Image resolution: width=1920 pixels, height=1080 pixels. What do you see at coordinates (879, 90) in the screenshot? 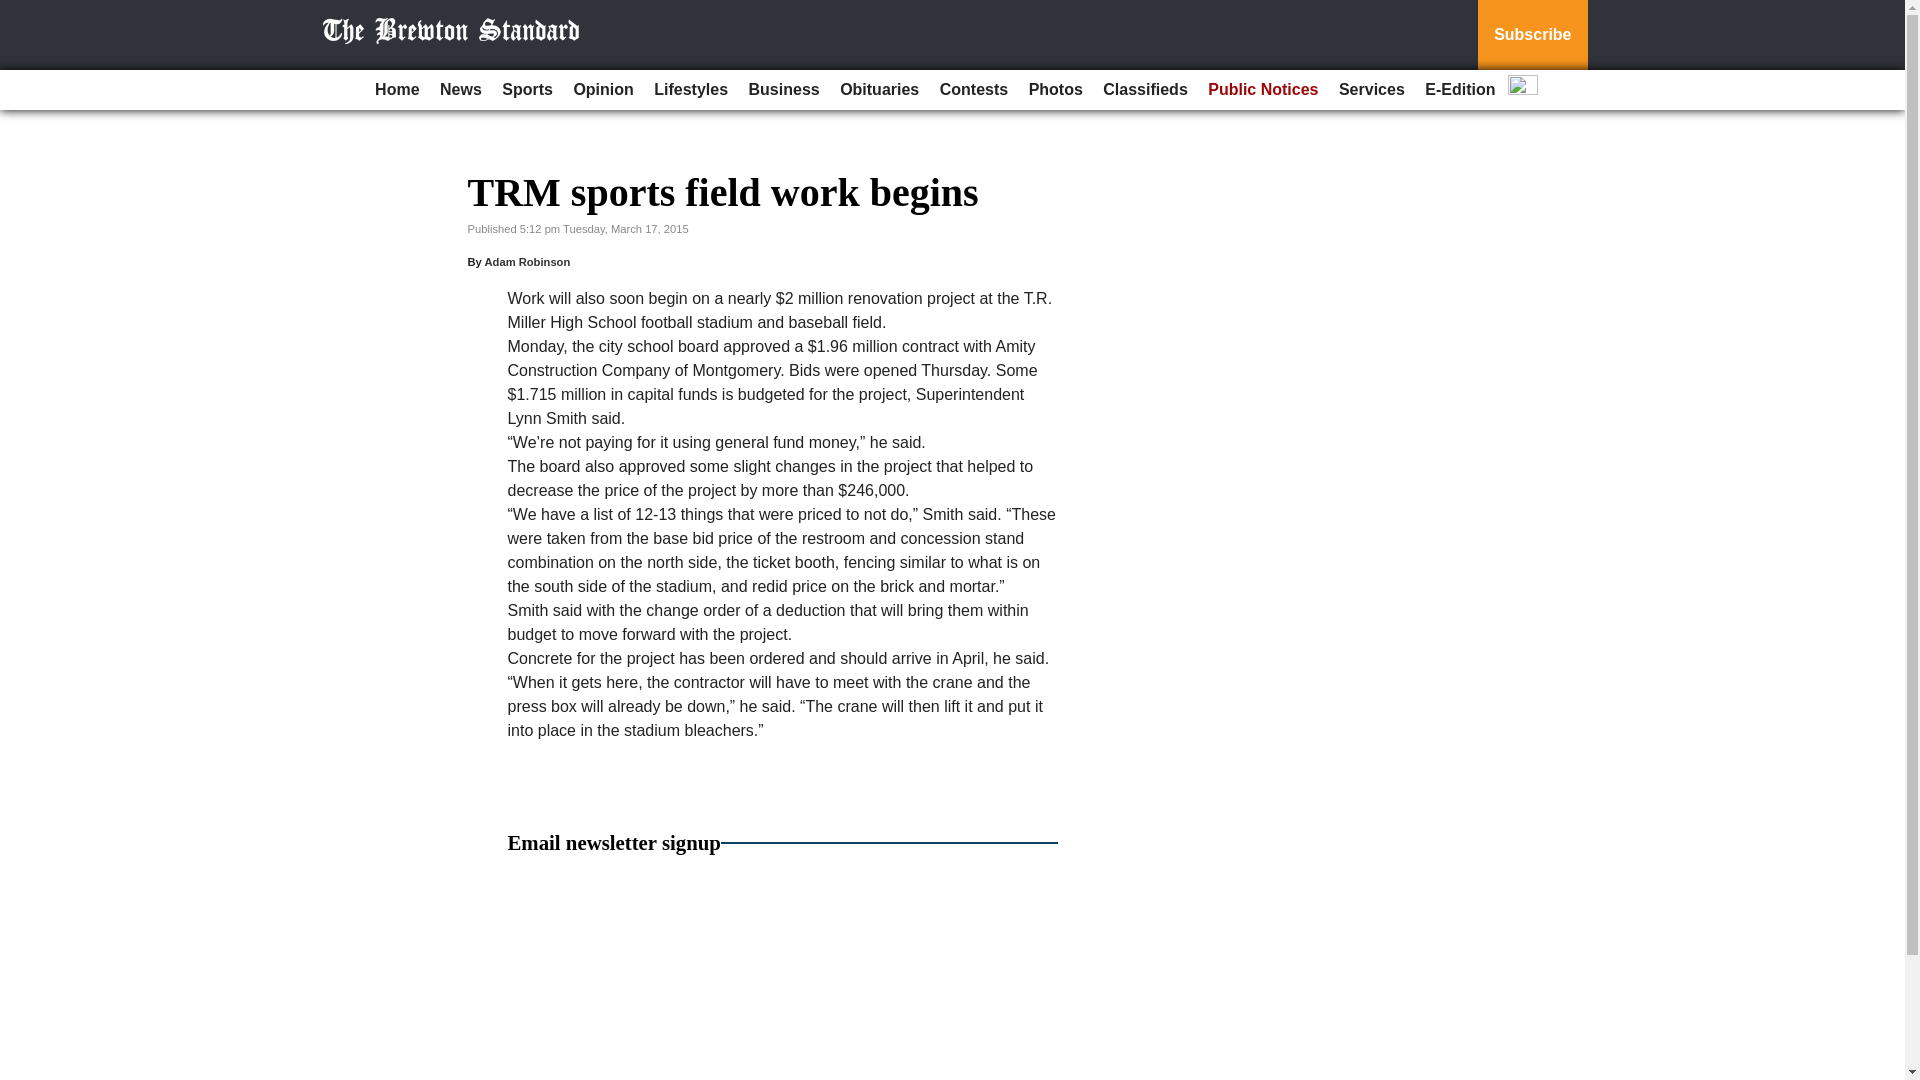
I see `Obituaries` at bounding box center [879, 90].